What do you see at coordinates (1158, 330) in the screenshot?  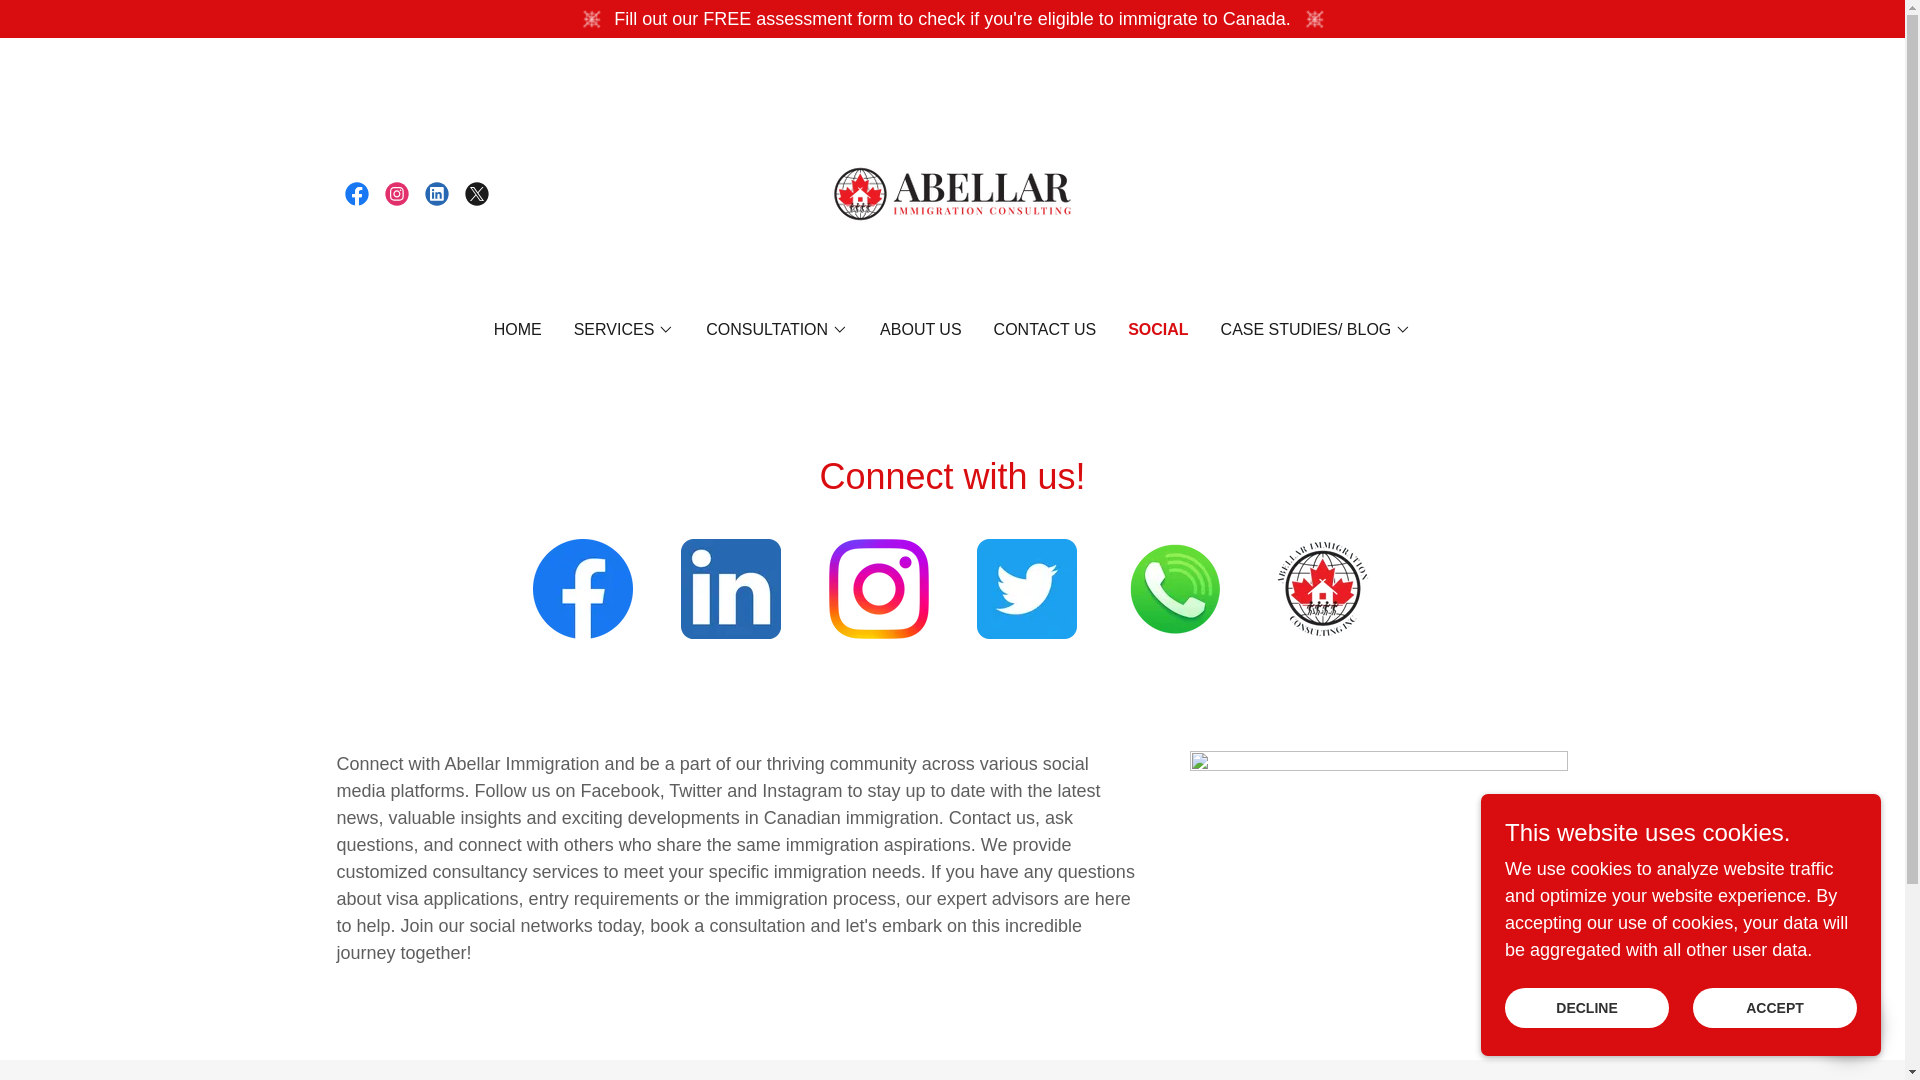 I see `SOCIAL` at bounding box center [1158, 330].